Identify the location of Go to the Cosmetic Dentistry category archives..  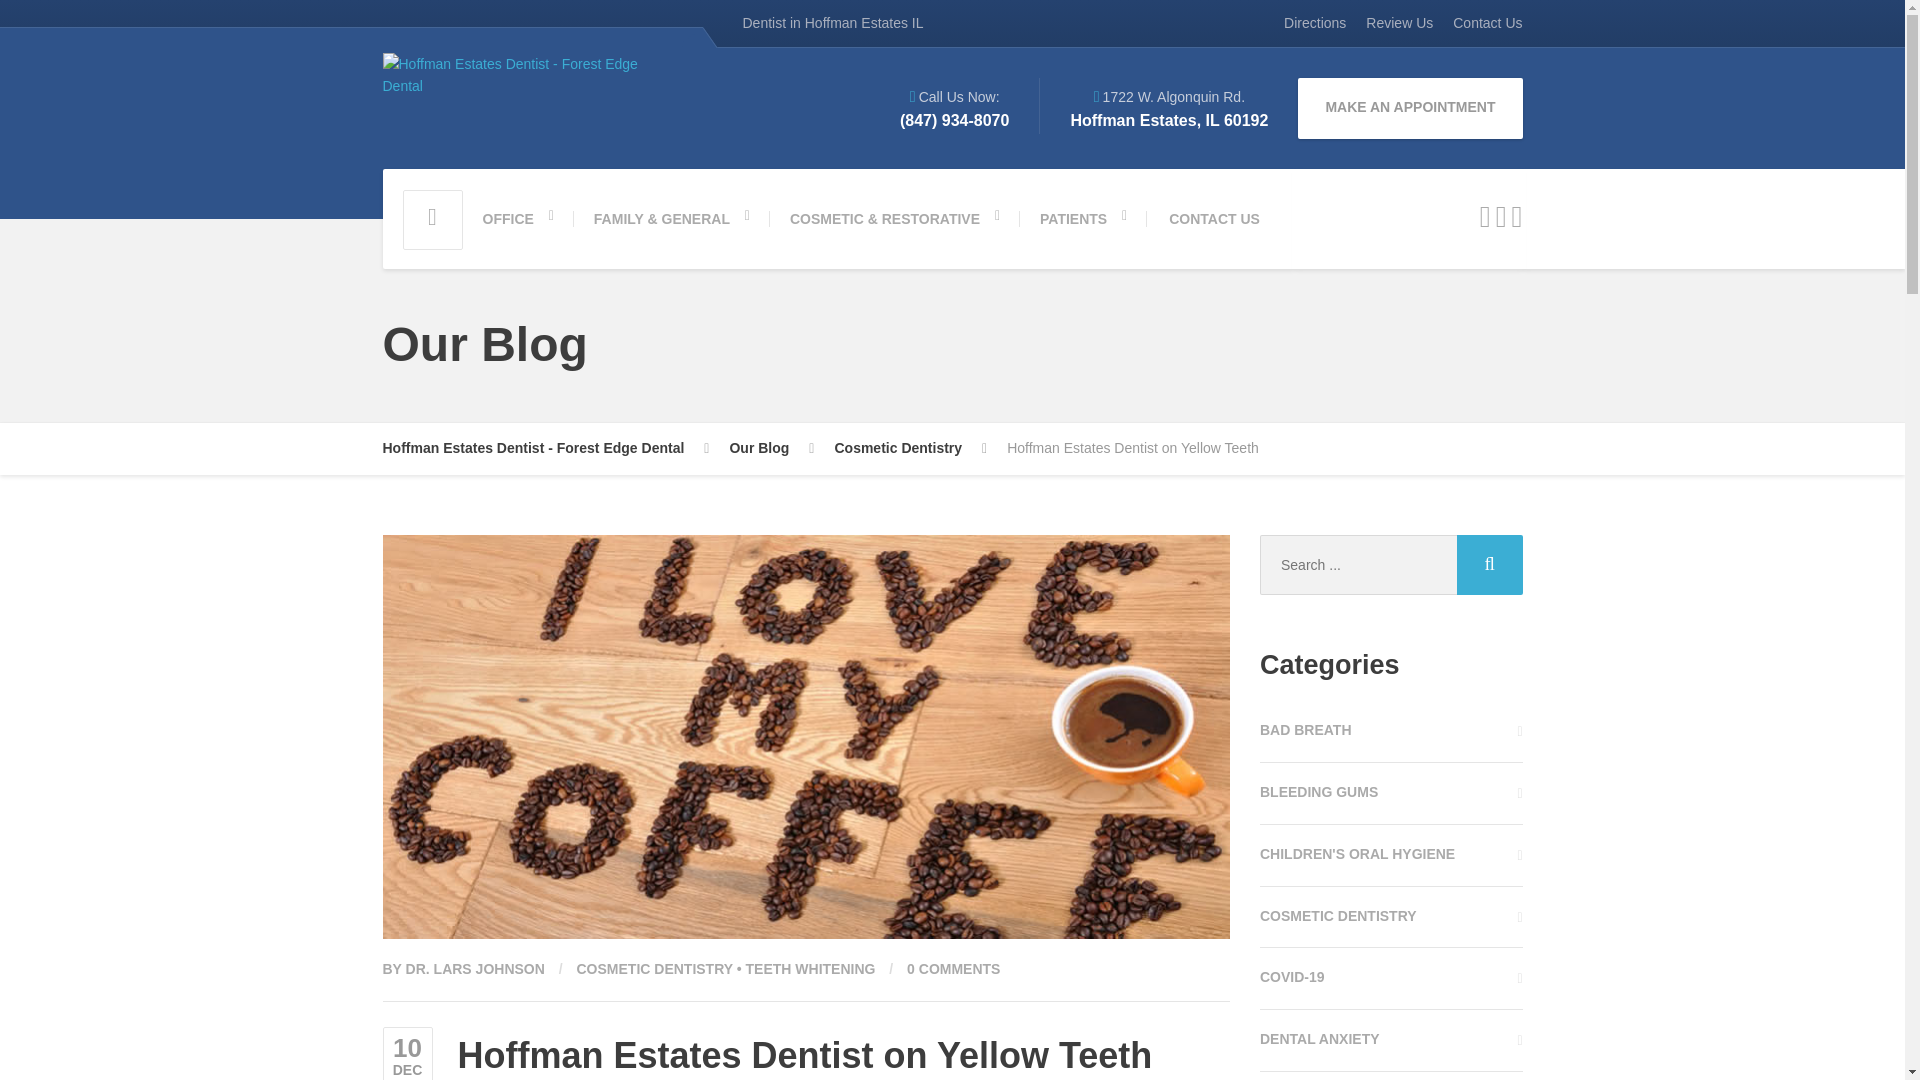
(910, 449).